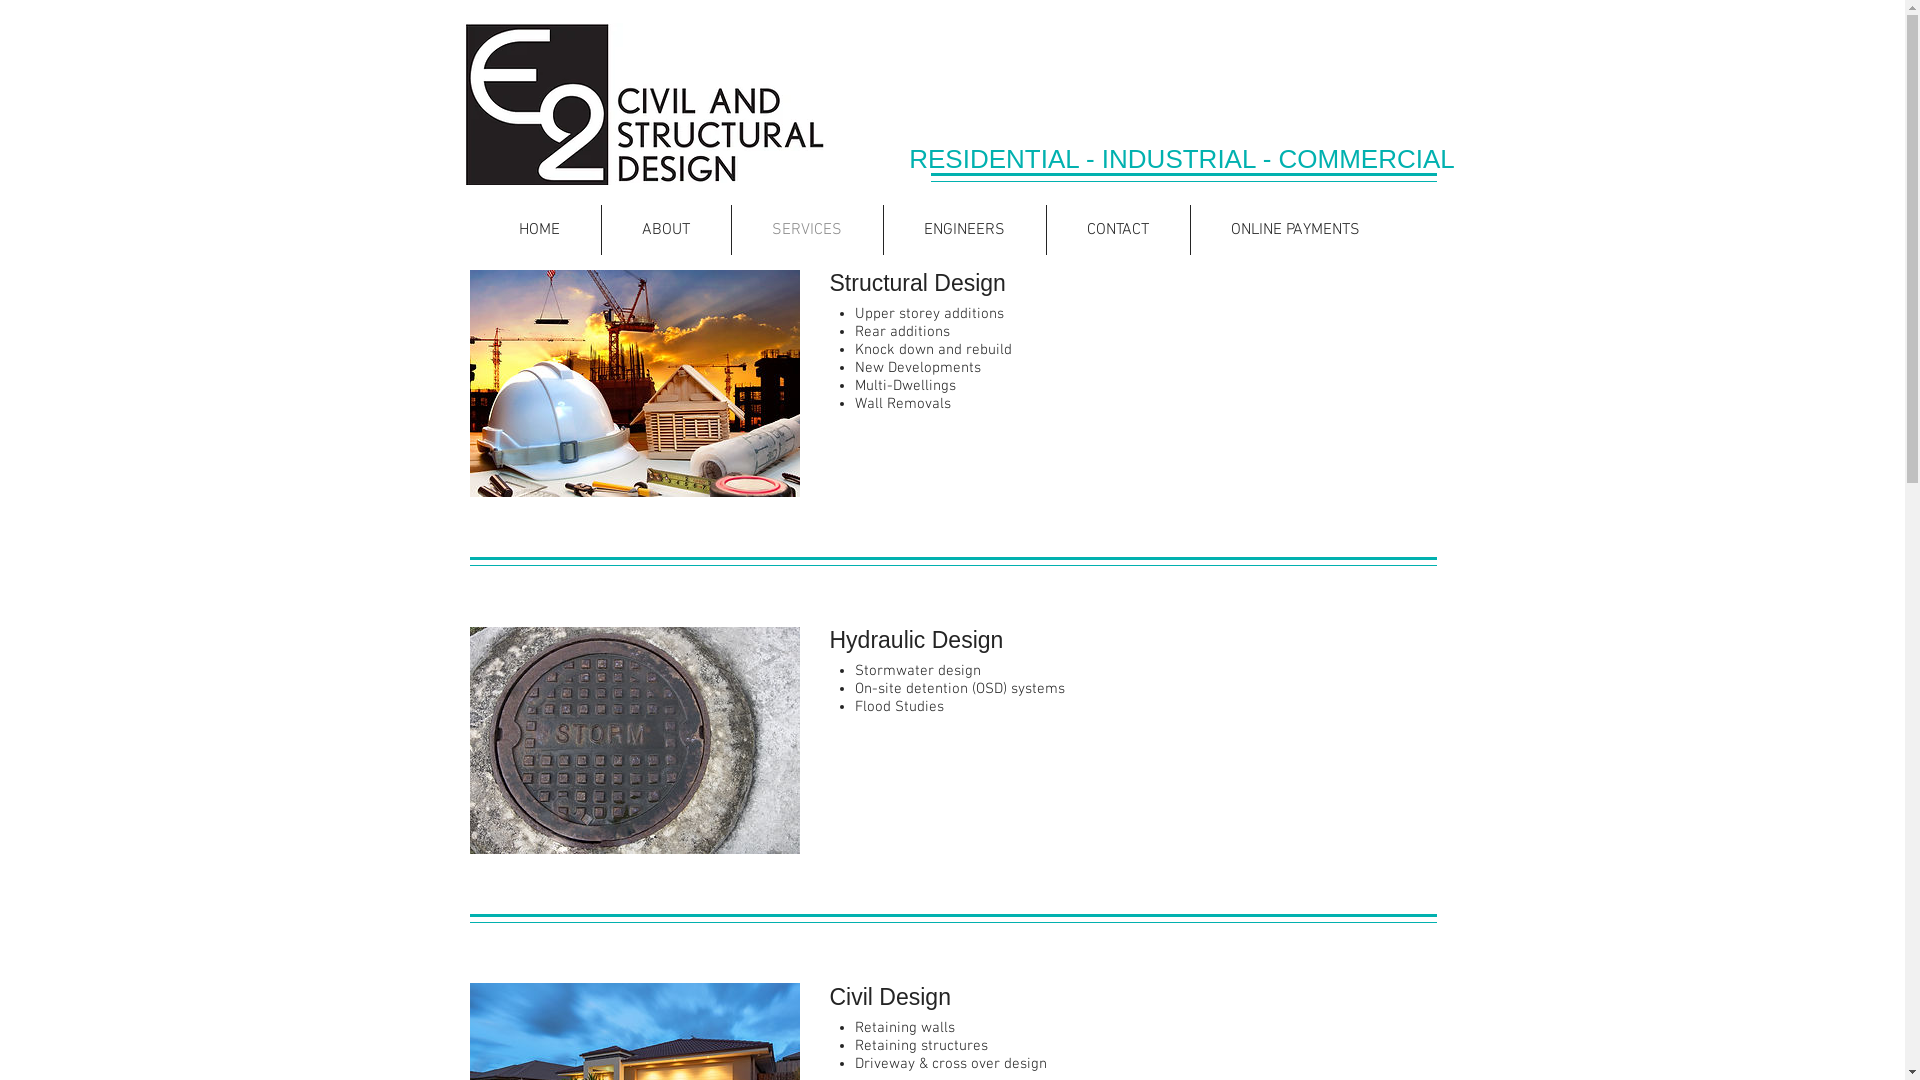 The width and height of the screenshot is (1920, 1080). I want to click on SERVICES, so click(808, 230).